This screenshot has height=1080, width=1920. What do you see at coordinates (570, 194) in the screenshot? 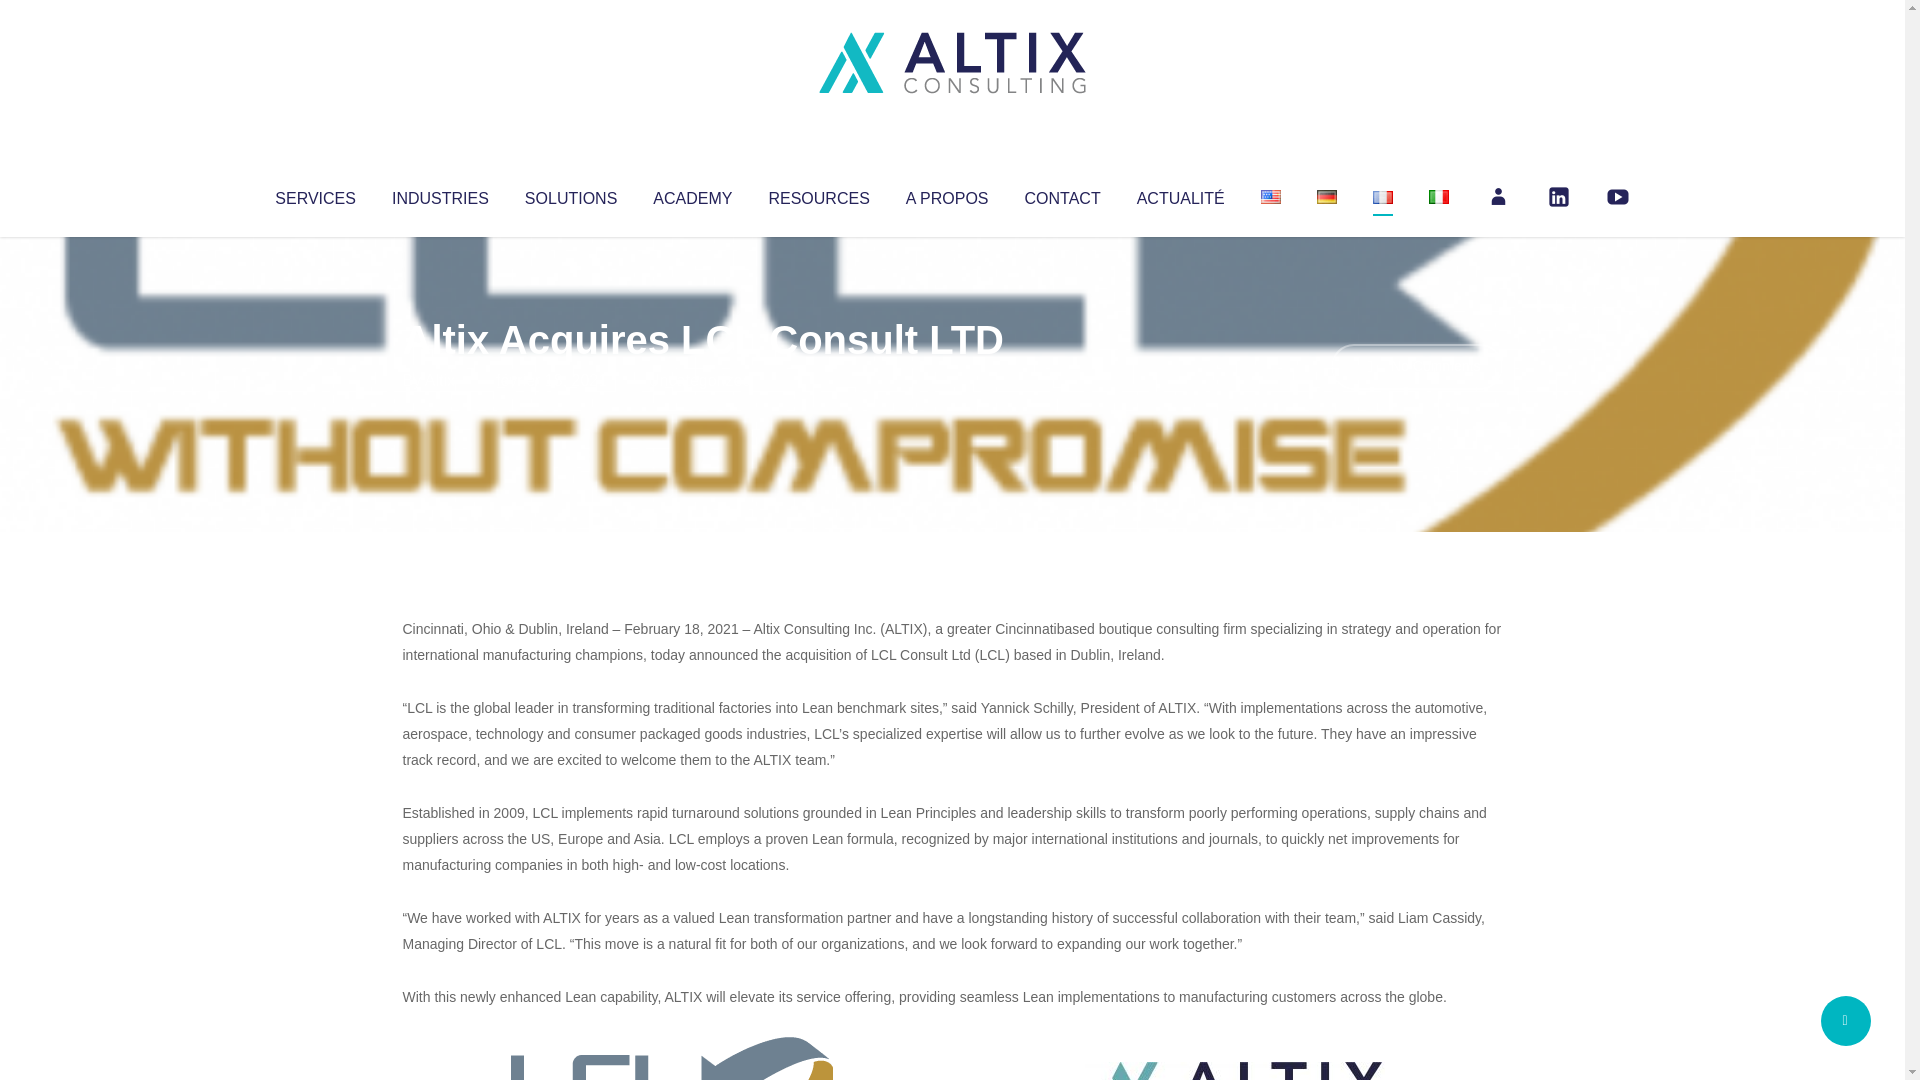
I see `SOLUTIONS` at bounding box center [570, 194].